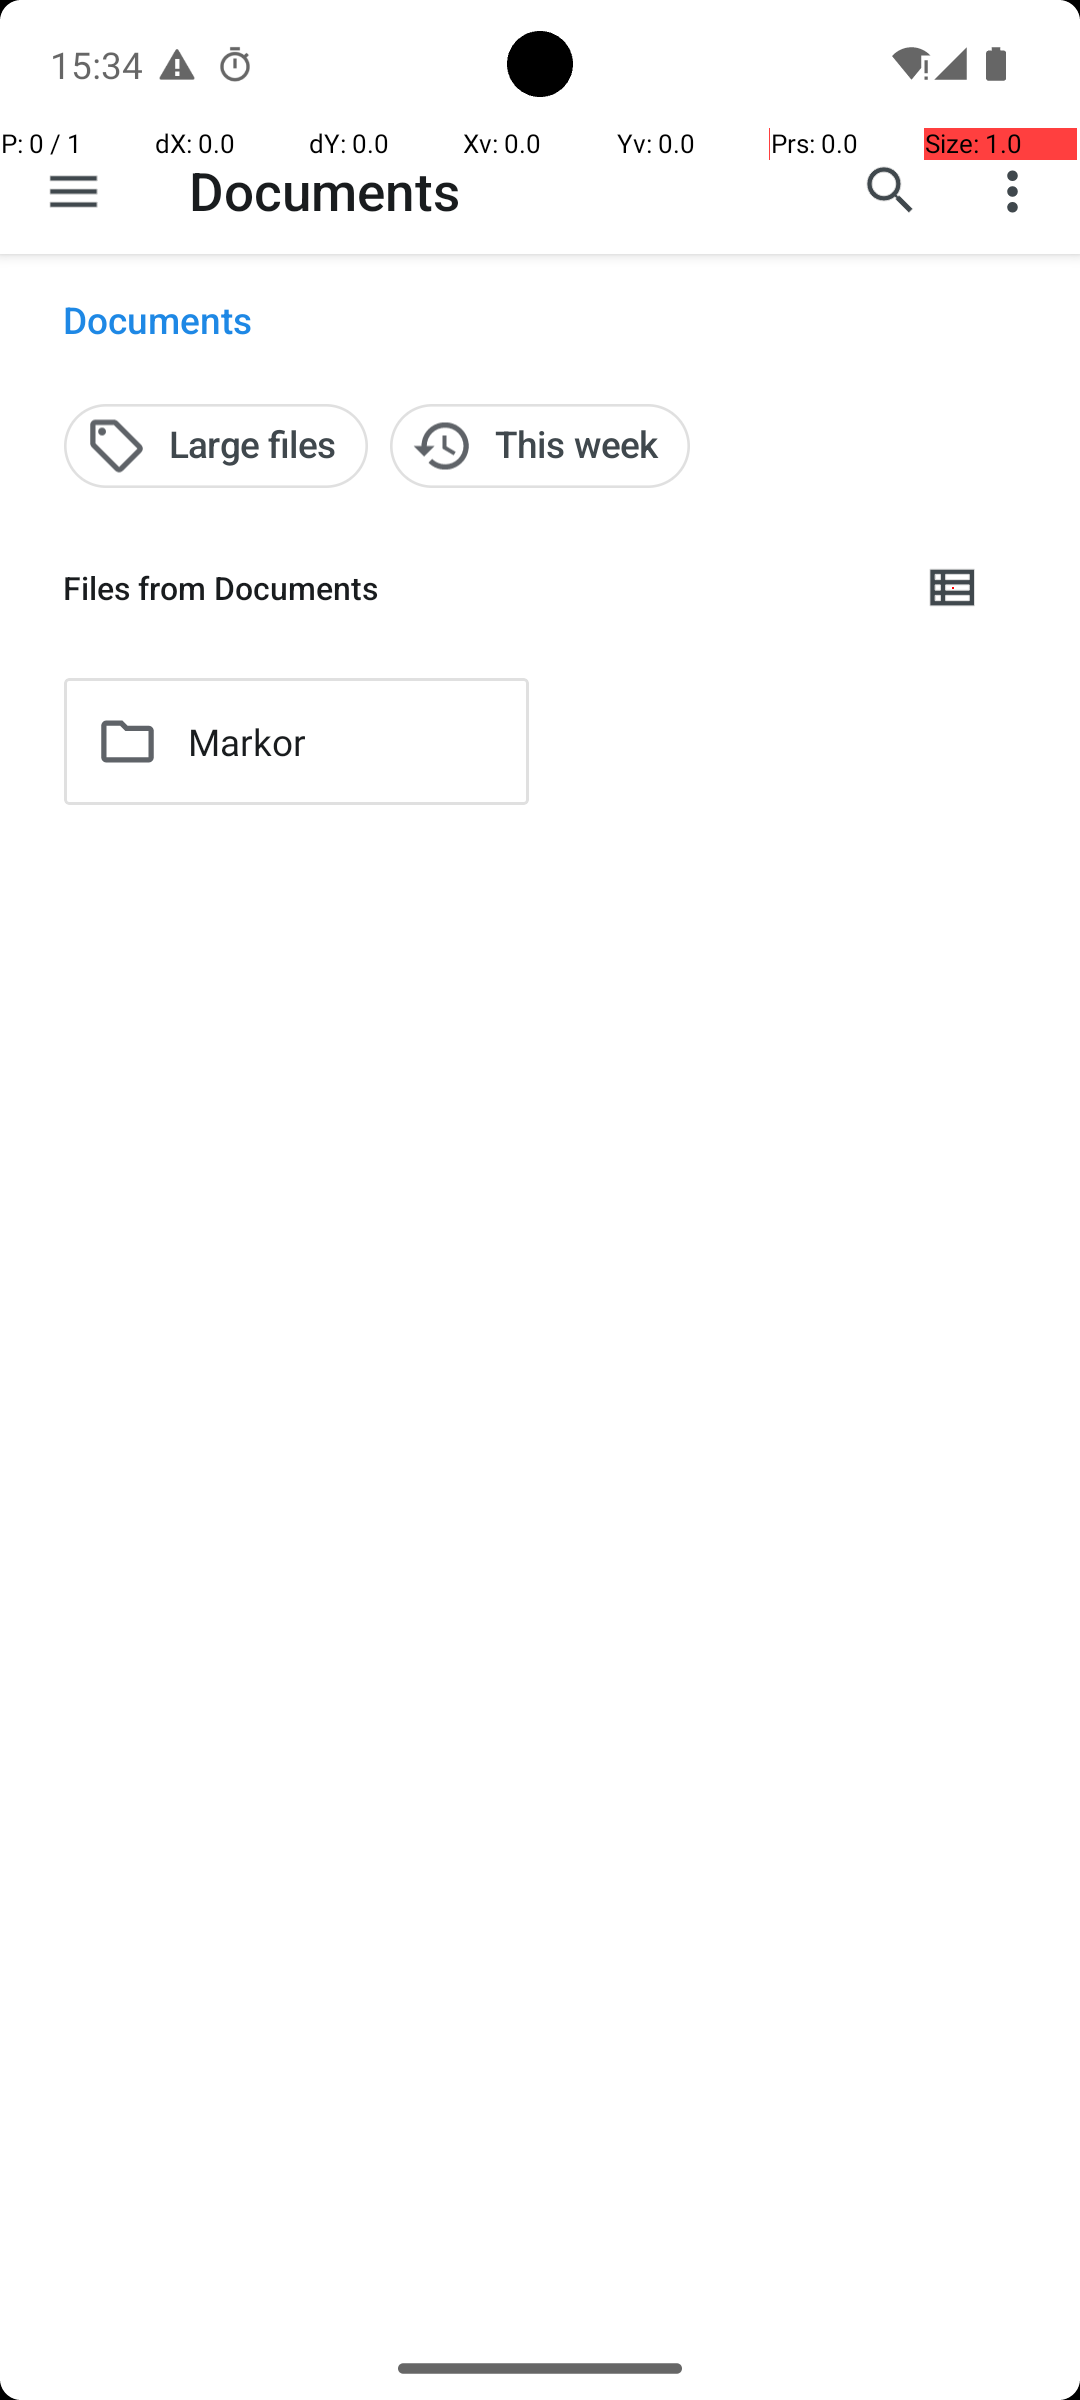 This screenshot has width=1080, height=2400. What do you see at coordinates (476, 588) in the screenshot?
I see `Files from Documents` at bounding box center [476, 588].